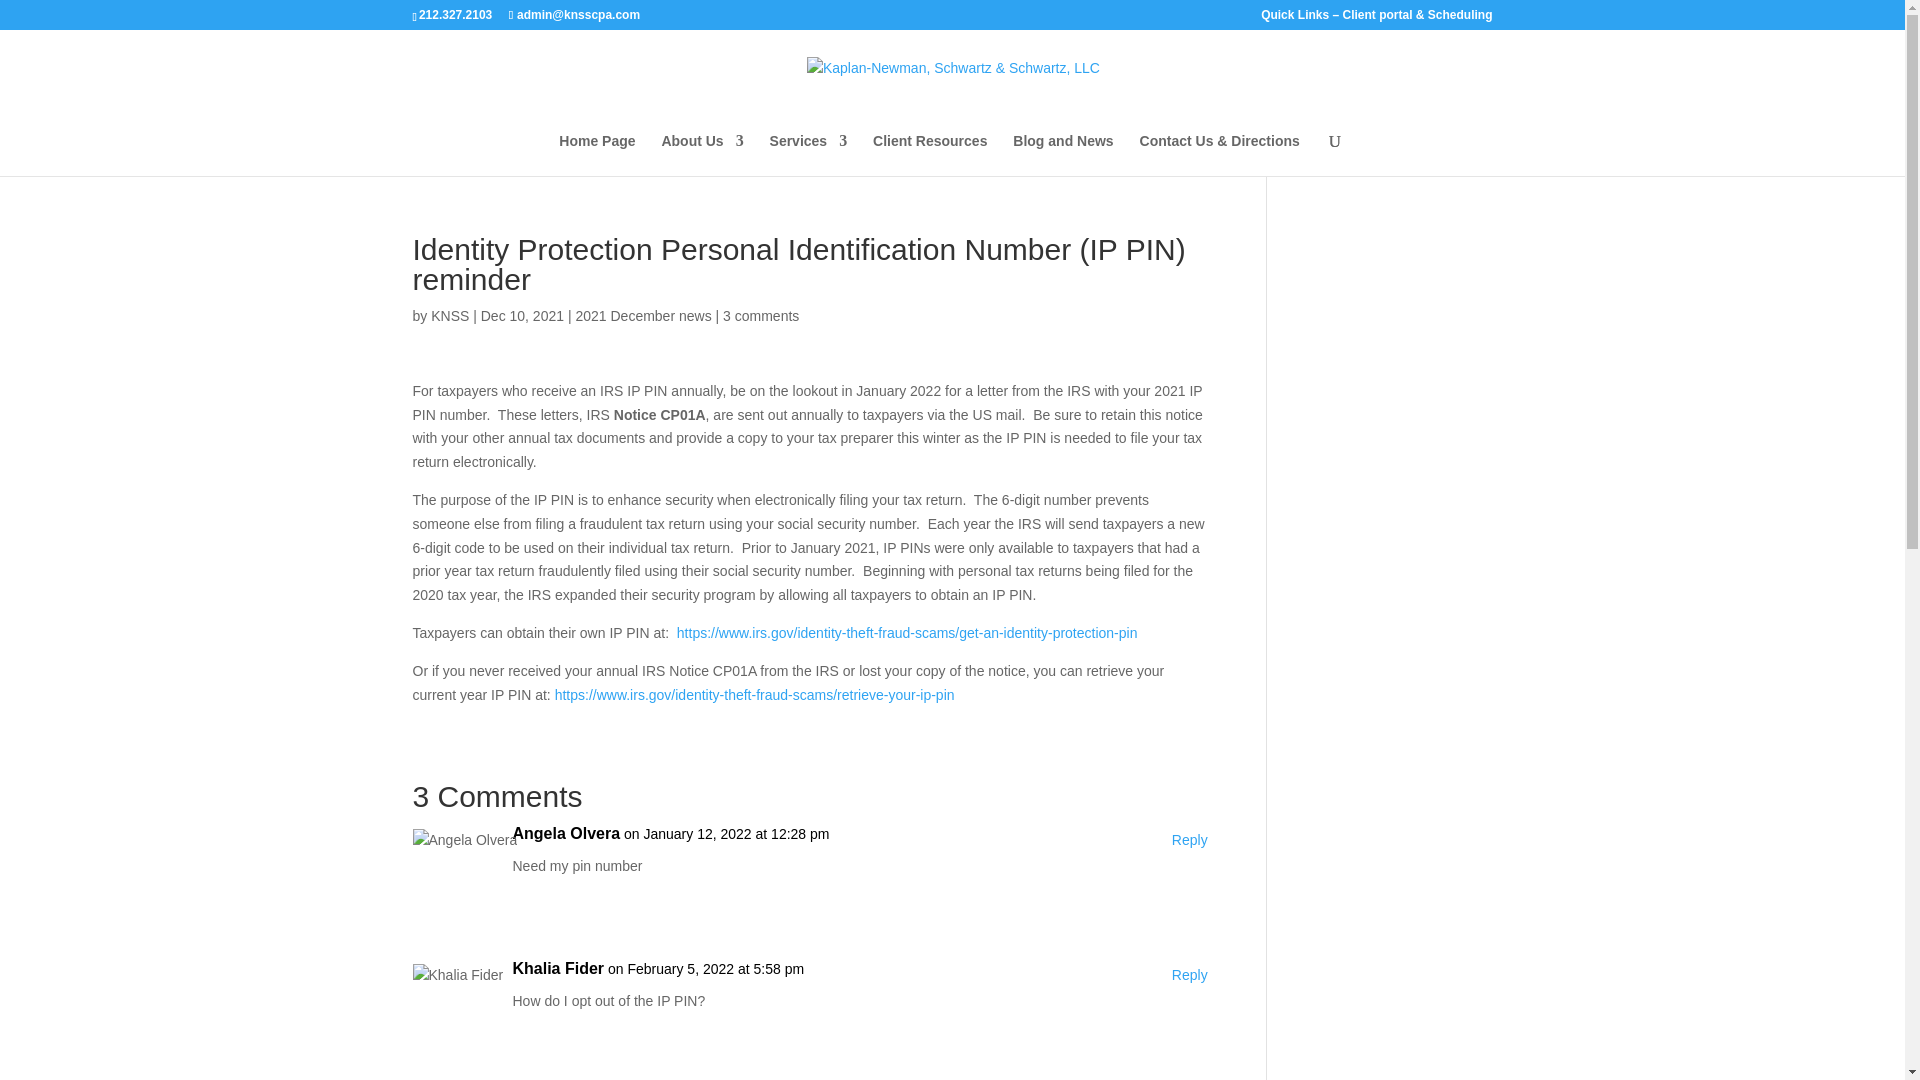  What do you see at coordinates (930, 154) in the screenshot?
I see `Client Resources` at bounding box center [930, 154].